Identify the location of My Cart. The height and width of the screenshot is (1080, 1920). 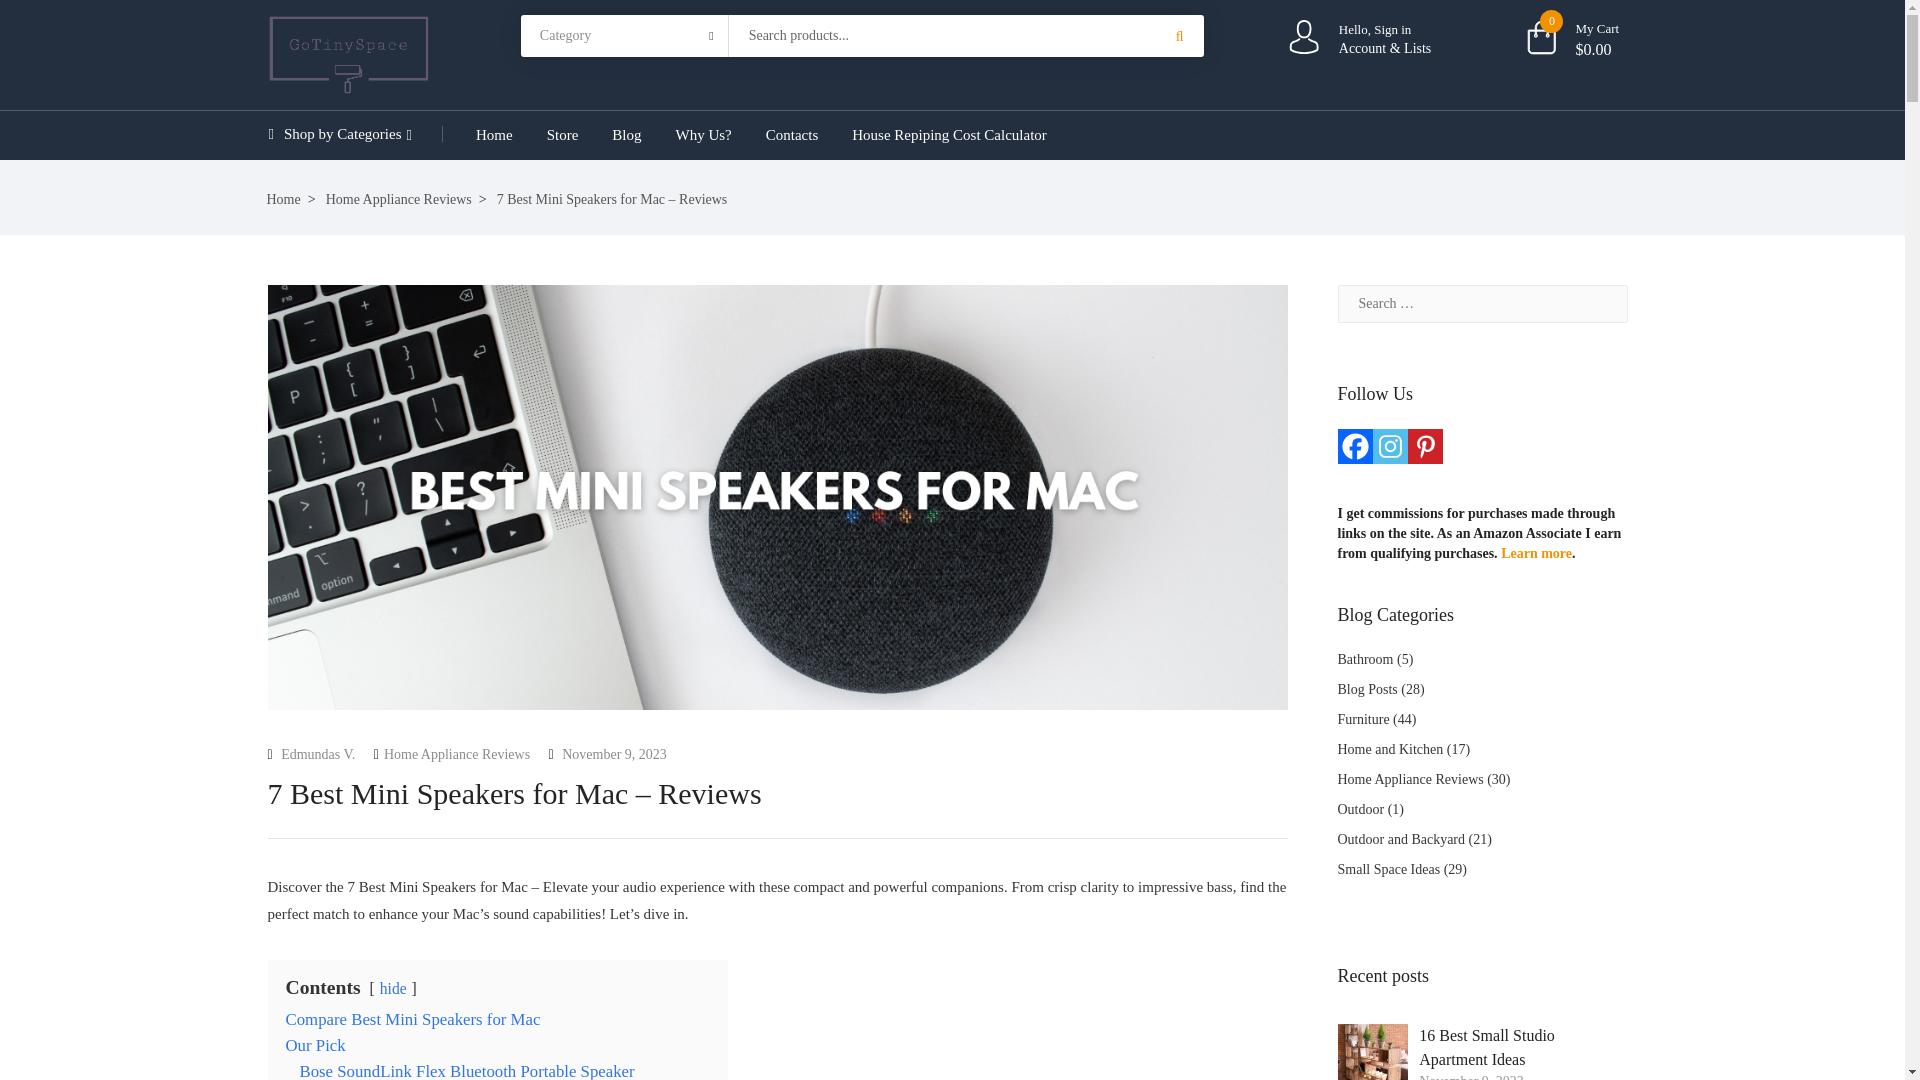
(1614, 29).